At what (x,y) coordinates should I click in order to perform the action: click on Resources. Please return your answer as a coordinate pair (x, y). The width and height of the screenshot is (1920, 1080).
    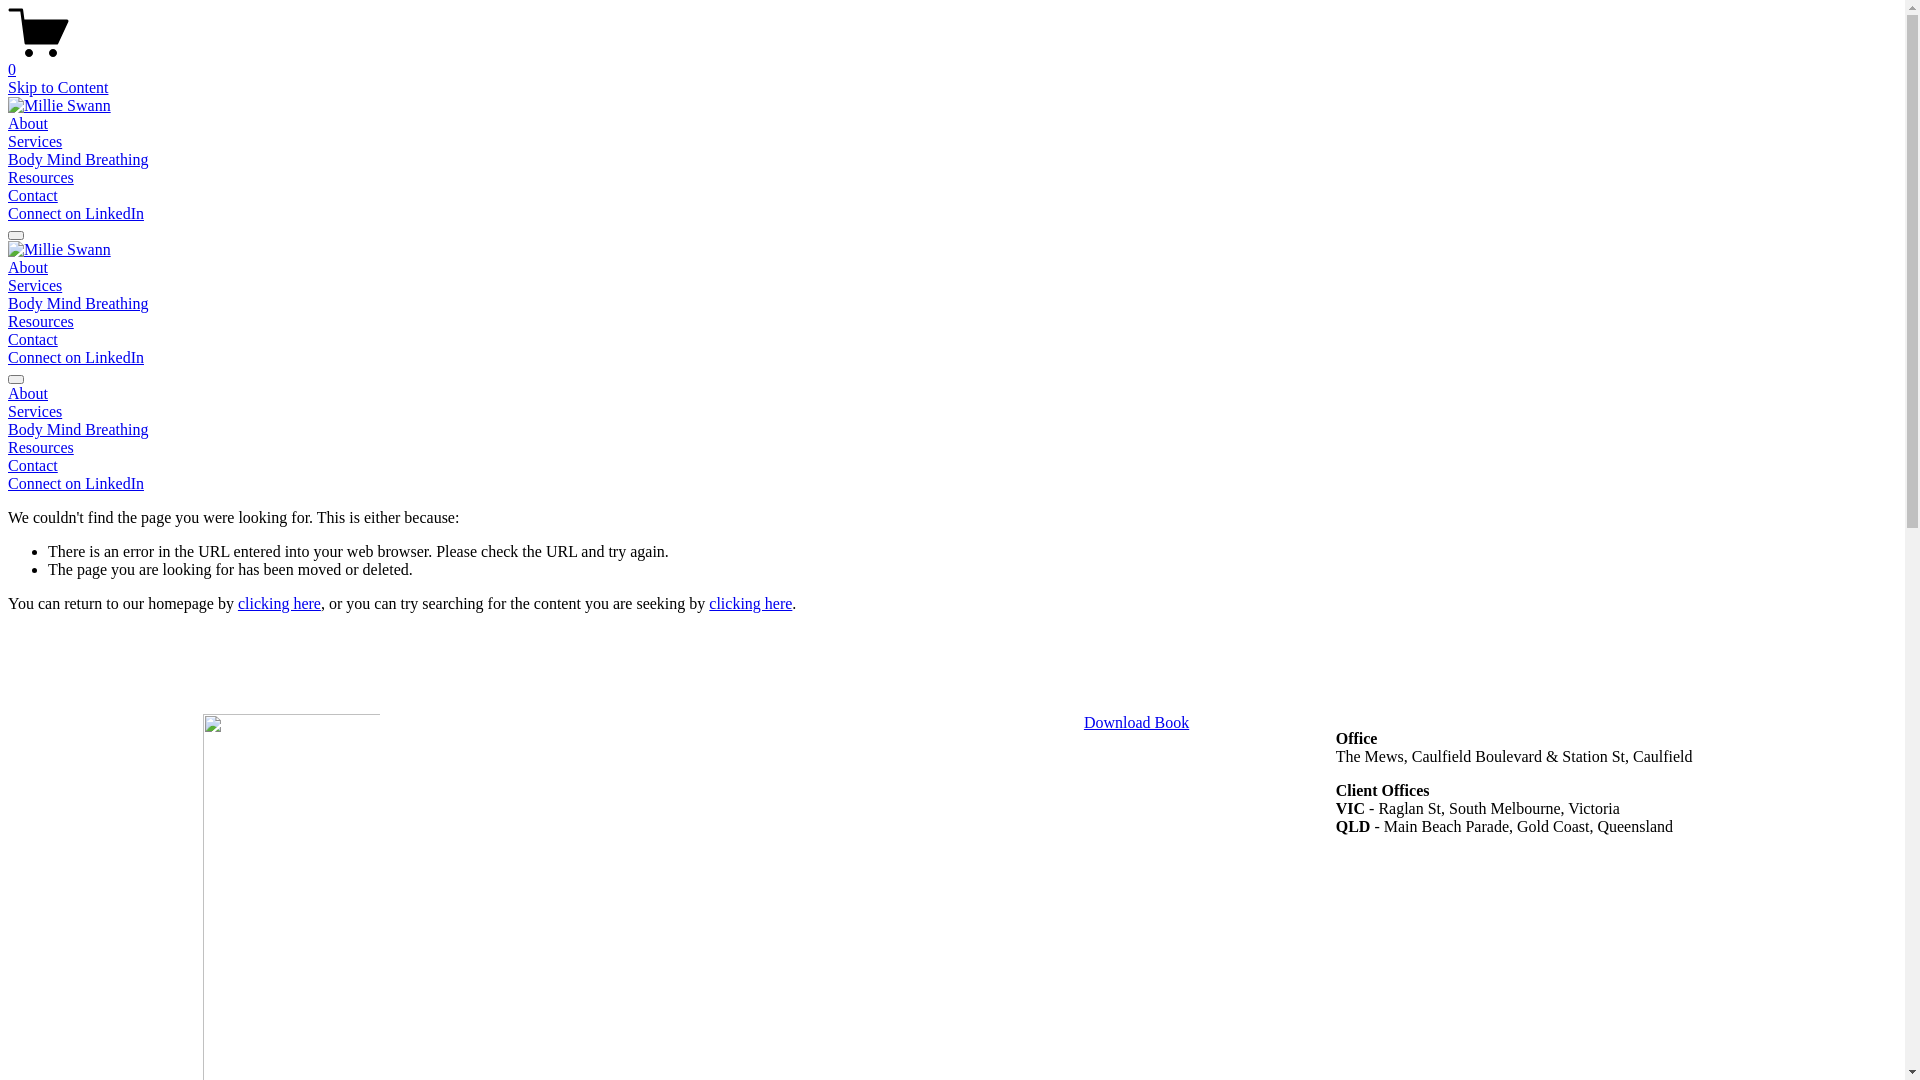
    Looking at the image, I should click on (41, 178).